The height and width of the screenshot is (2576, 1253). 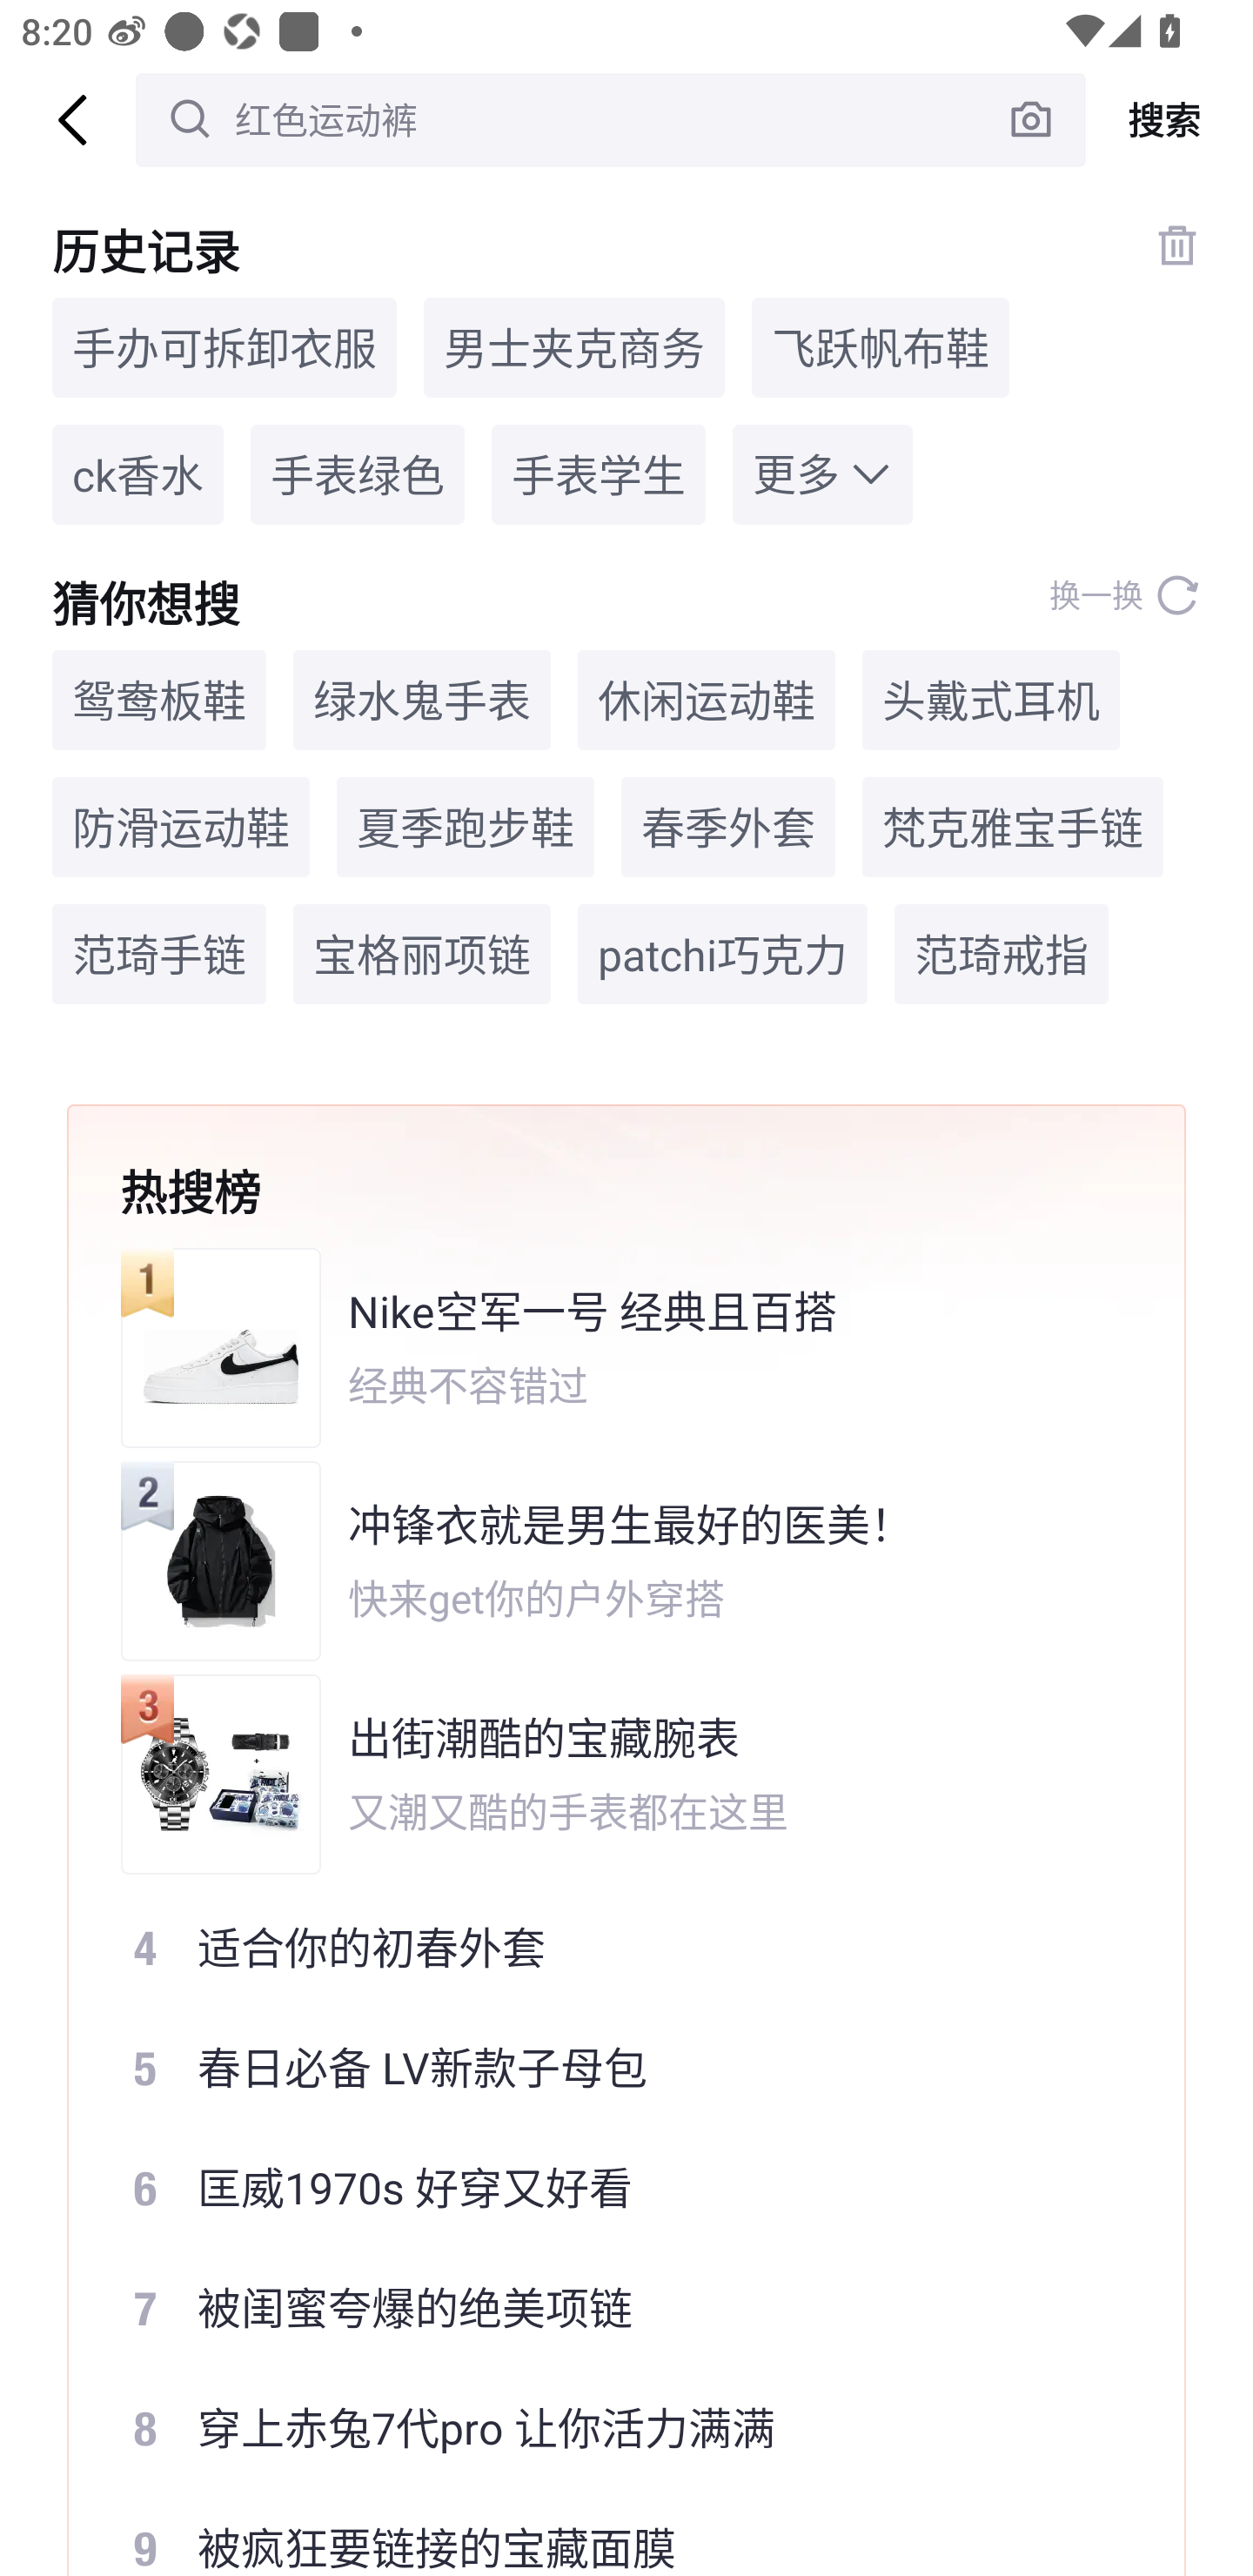 I want to click on 冲锋衣就是男生最好的医美！ 快来get你的户外穿搭, so click(x=606, y=1561).